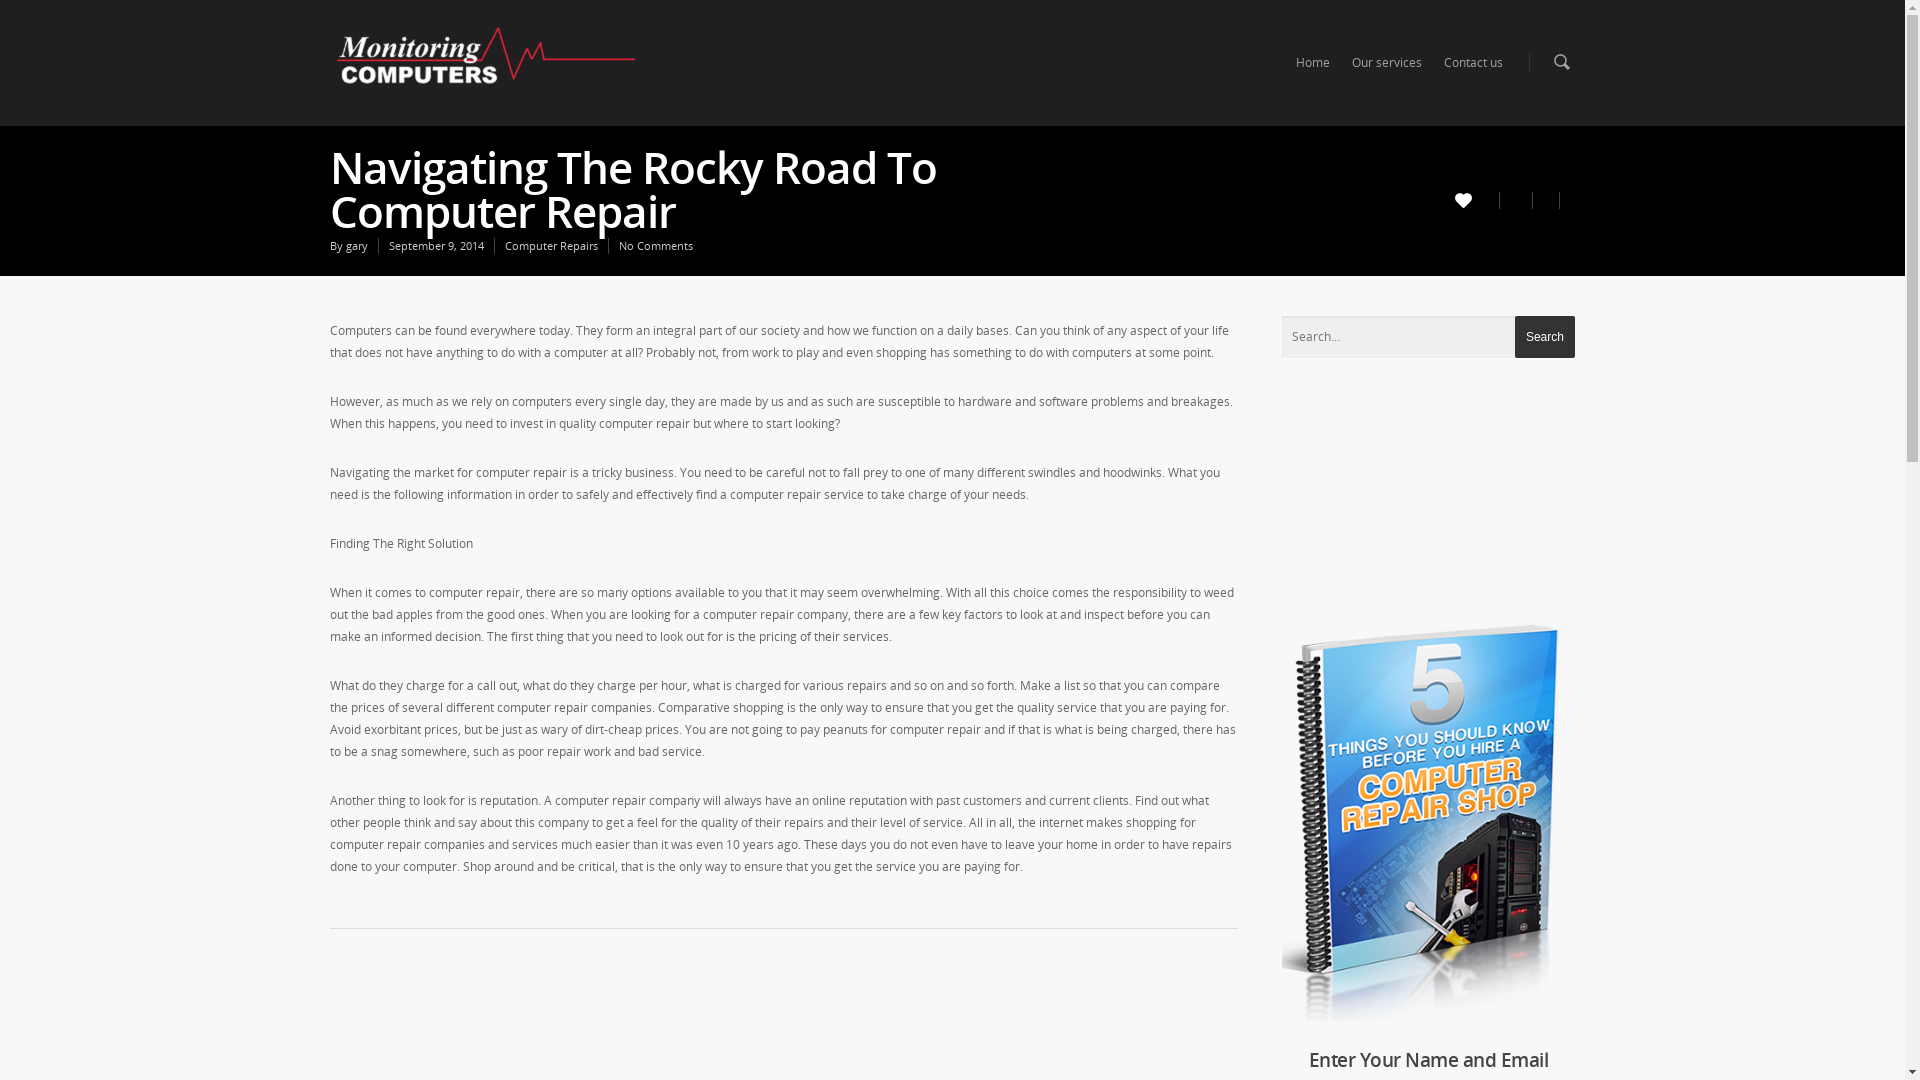 This screenshot has height=1080, width=1920. I want to click on Share this, so click(1516, 200).